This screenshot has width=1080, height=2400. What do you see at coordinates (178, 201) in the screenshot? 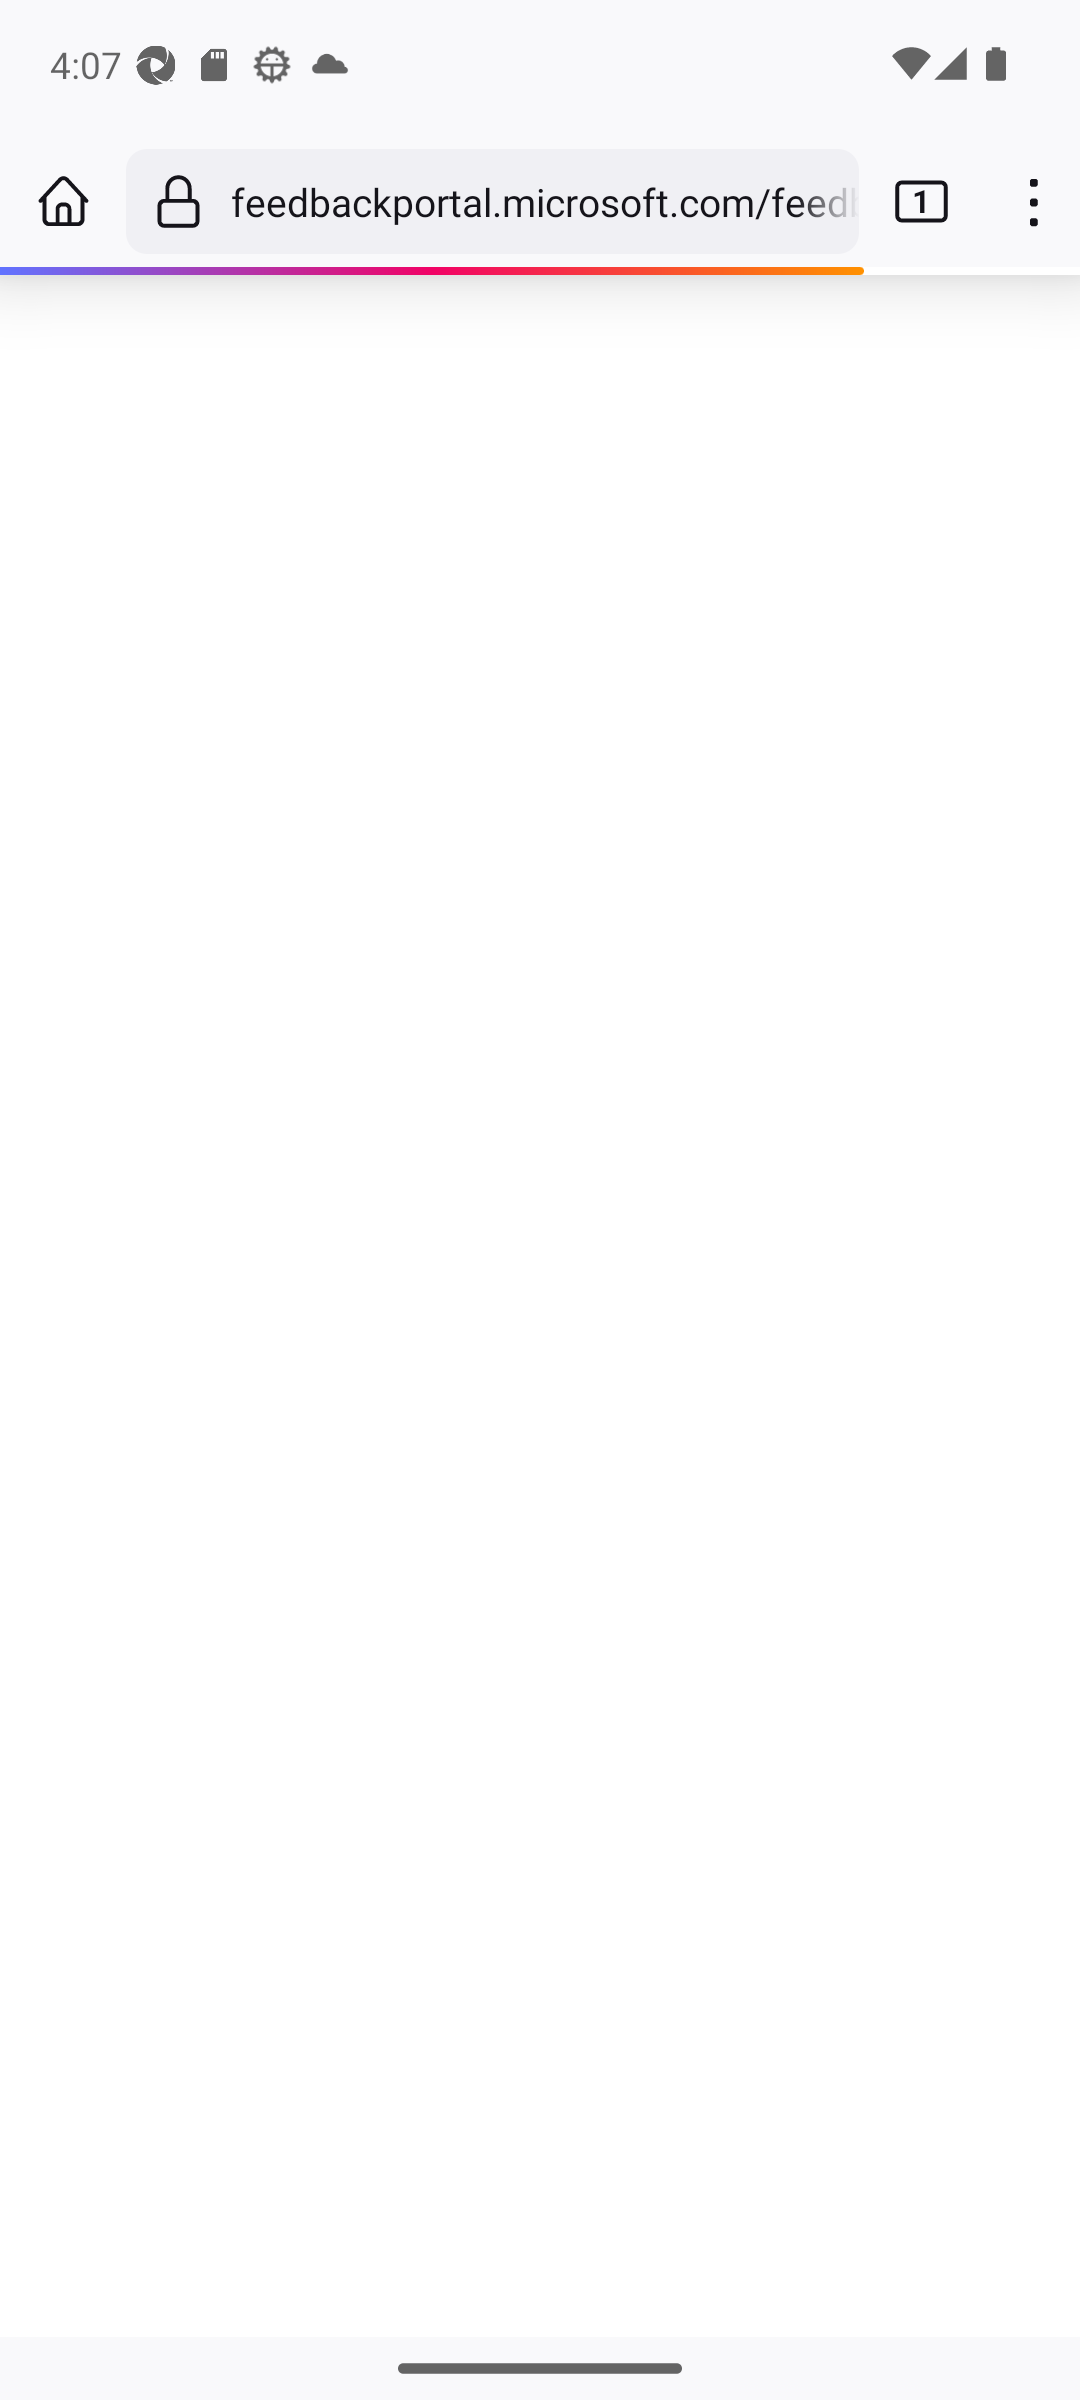
I see `Site information` at bounding box center [178, 201].